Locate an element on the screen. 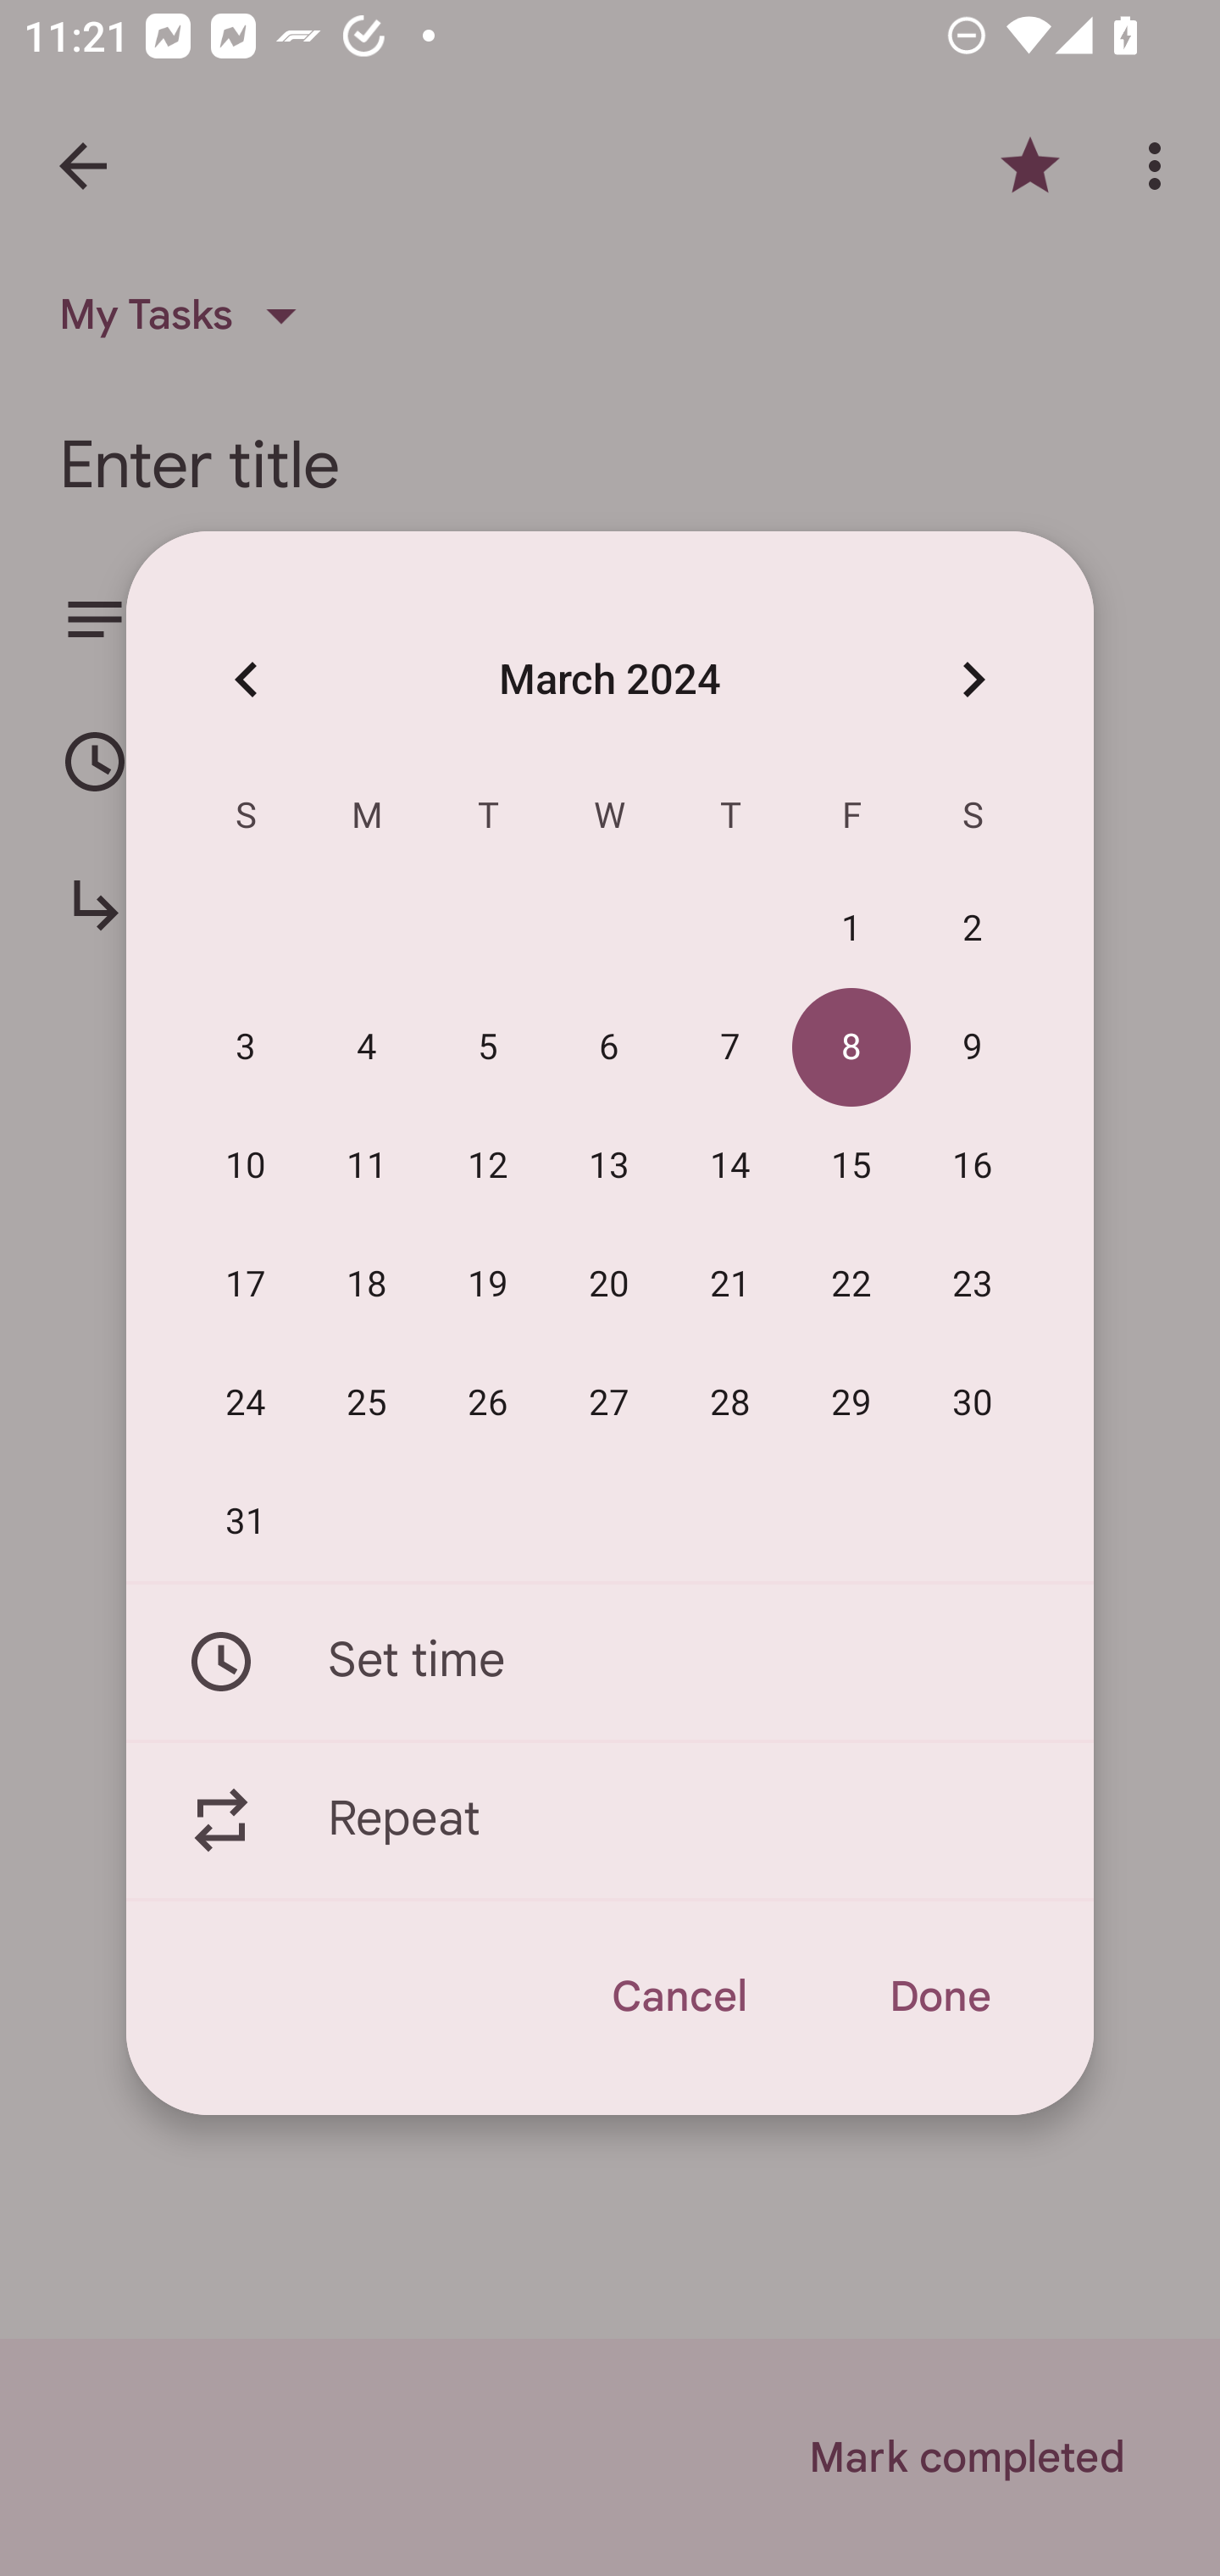  1 01 March 2024 is located at coordinates (852, 930).